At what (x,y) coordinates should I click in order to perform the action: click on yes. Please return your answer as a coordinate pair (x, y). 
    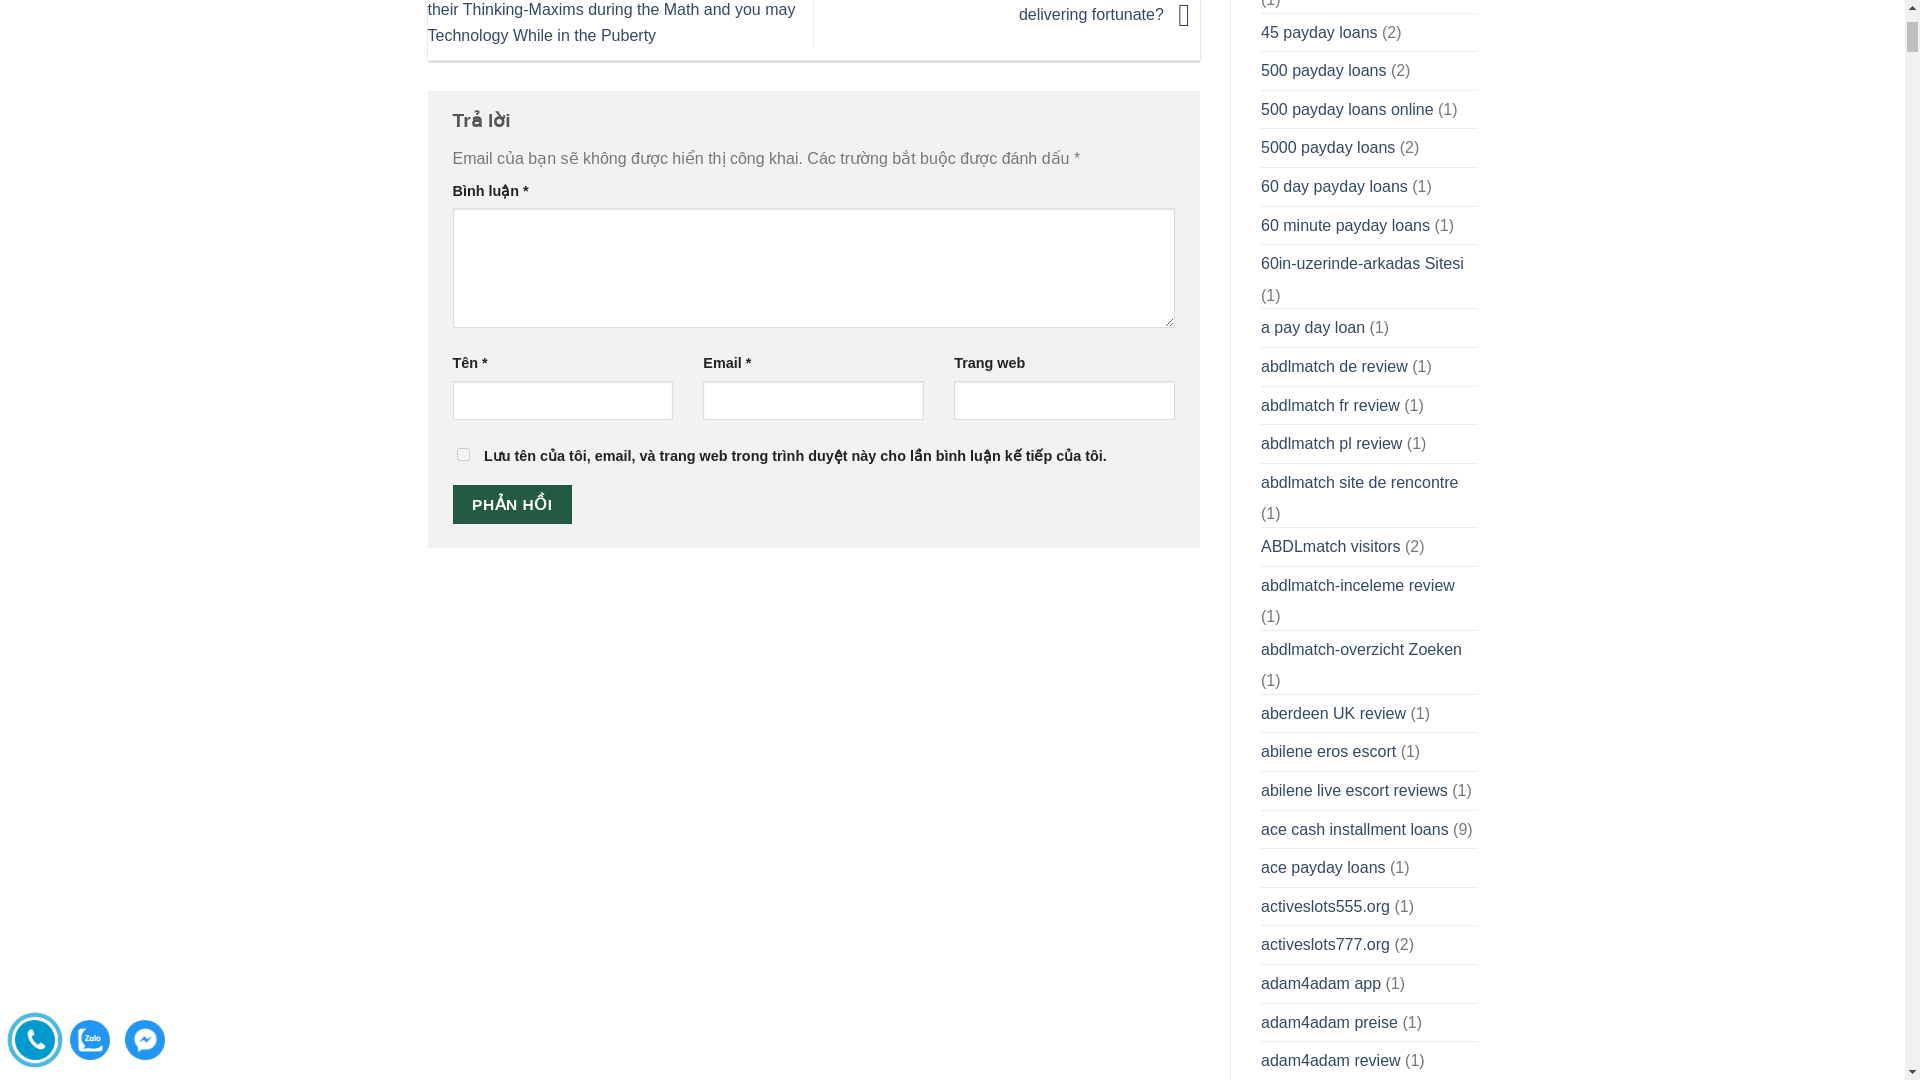
    Looking at the image, I should click on (462, 454).